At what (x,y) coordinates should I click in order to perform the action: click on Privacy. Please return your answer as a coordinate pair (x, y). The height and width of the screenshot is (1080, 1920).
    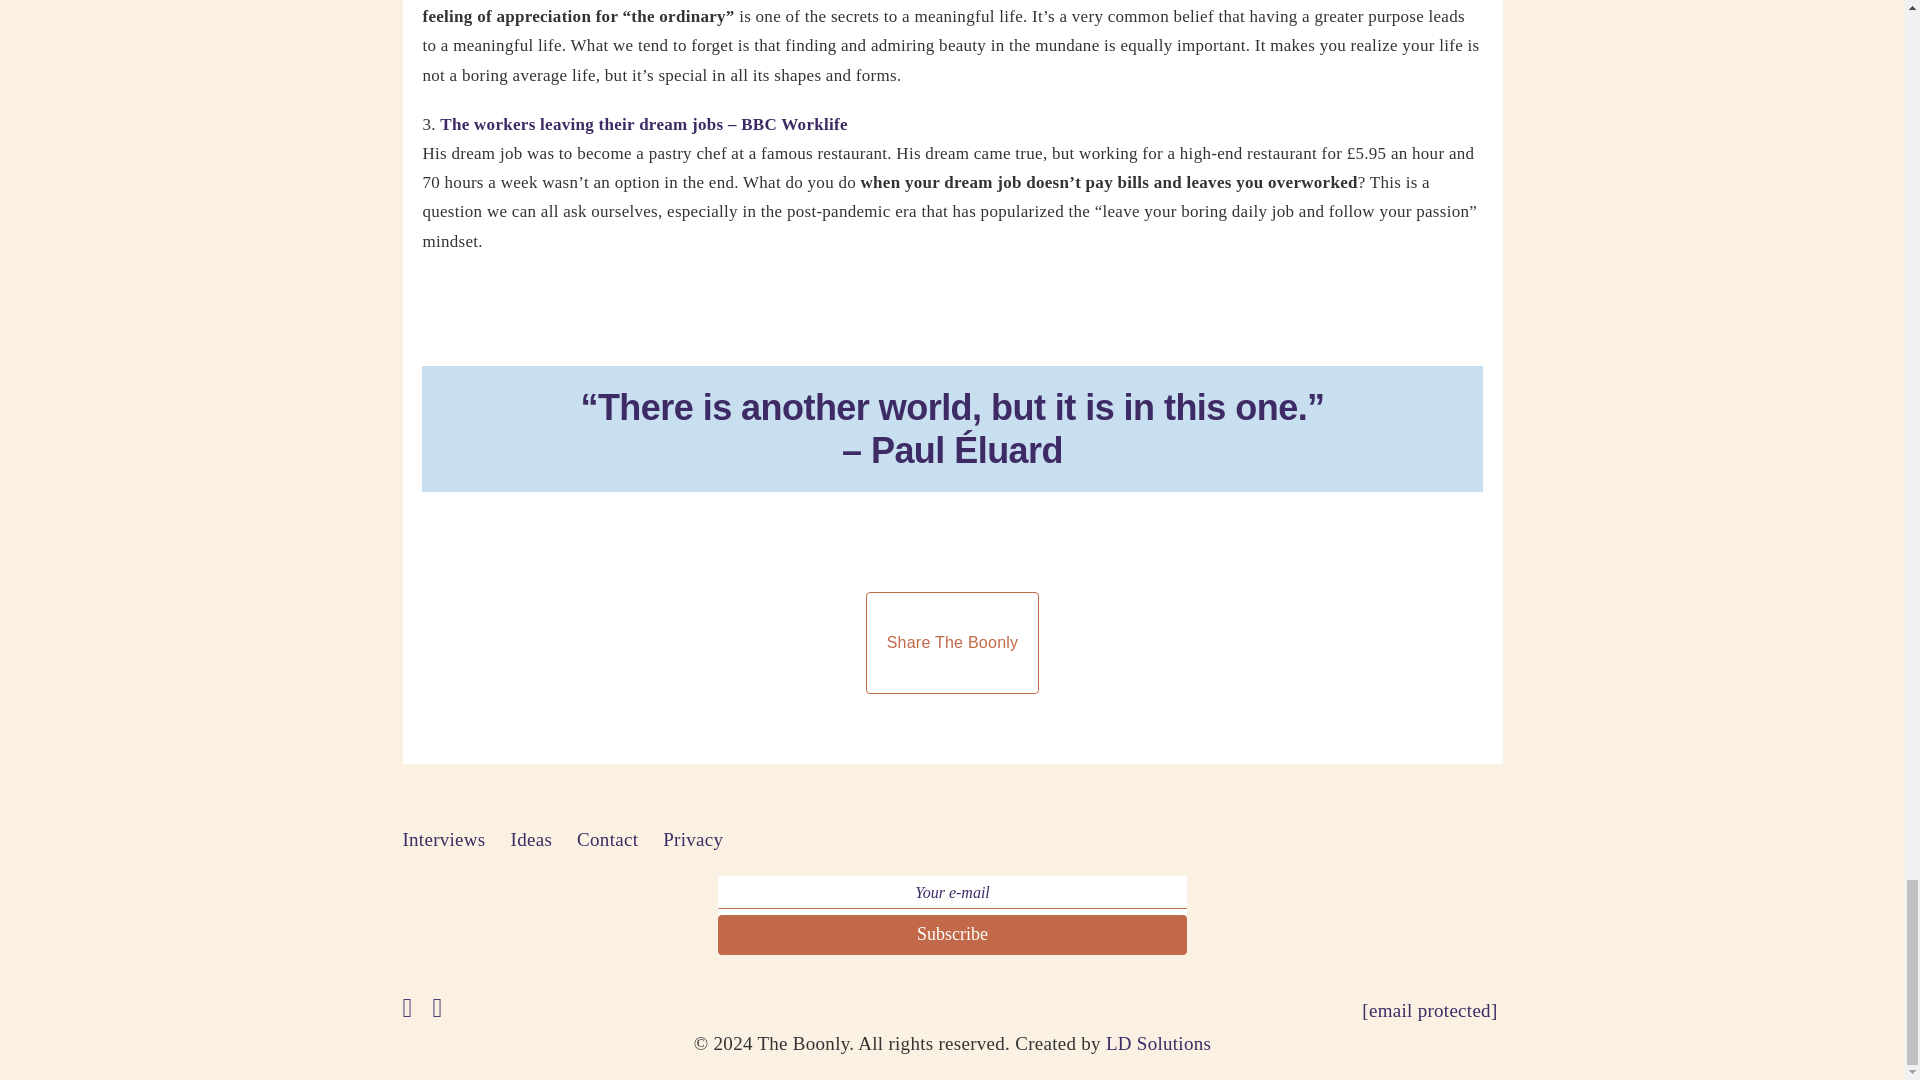
    Looking at the image, I should click on (692, 840).